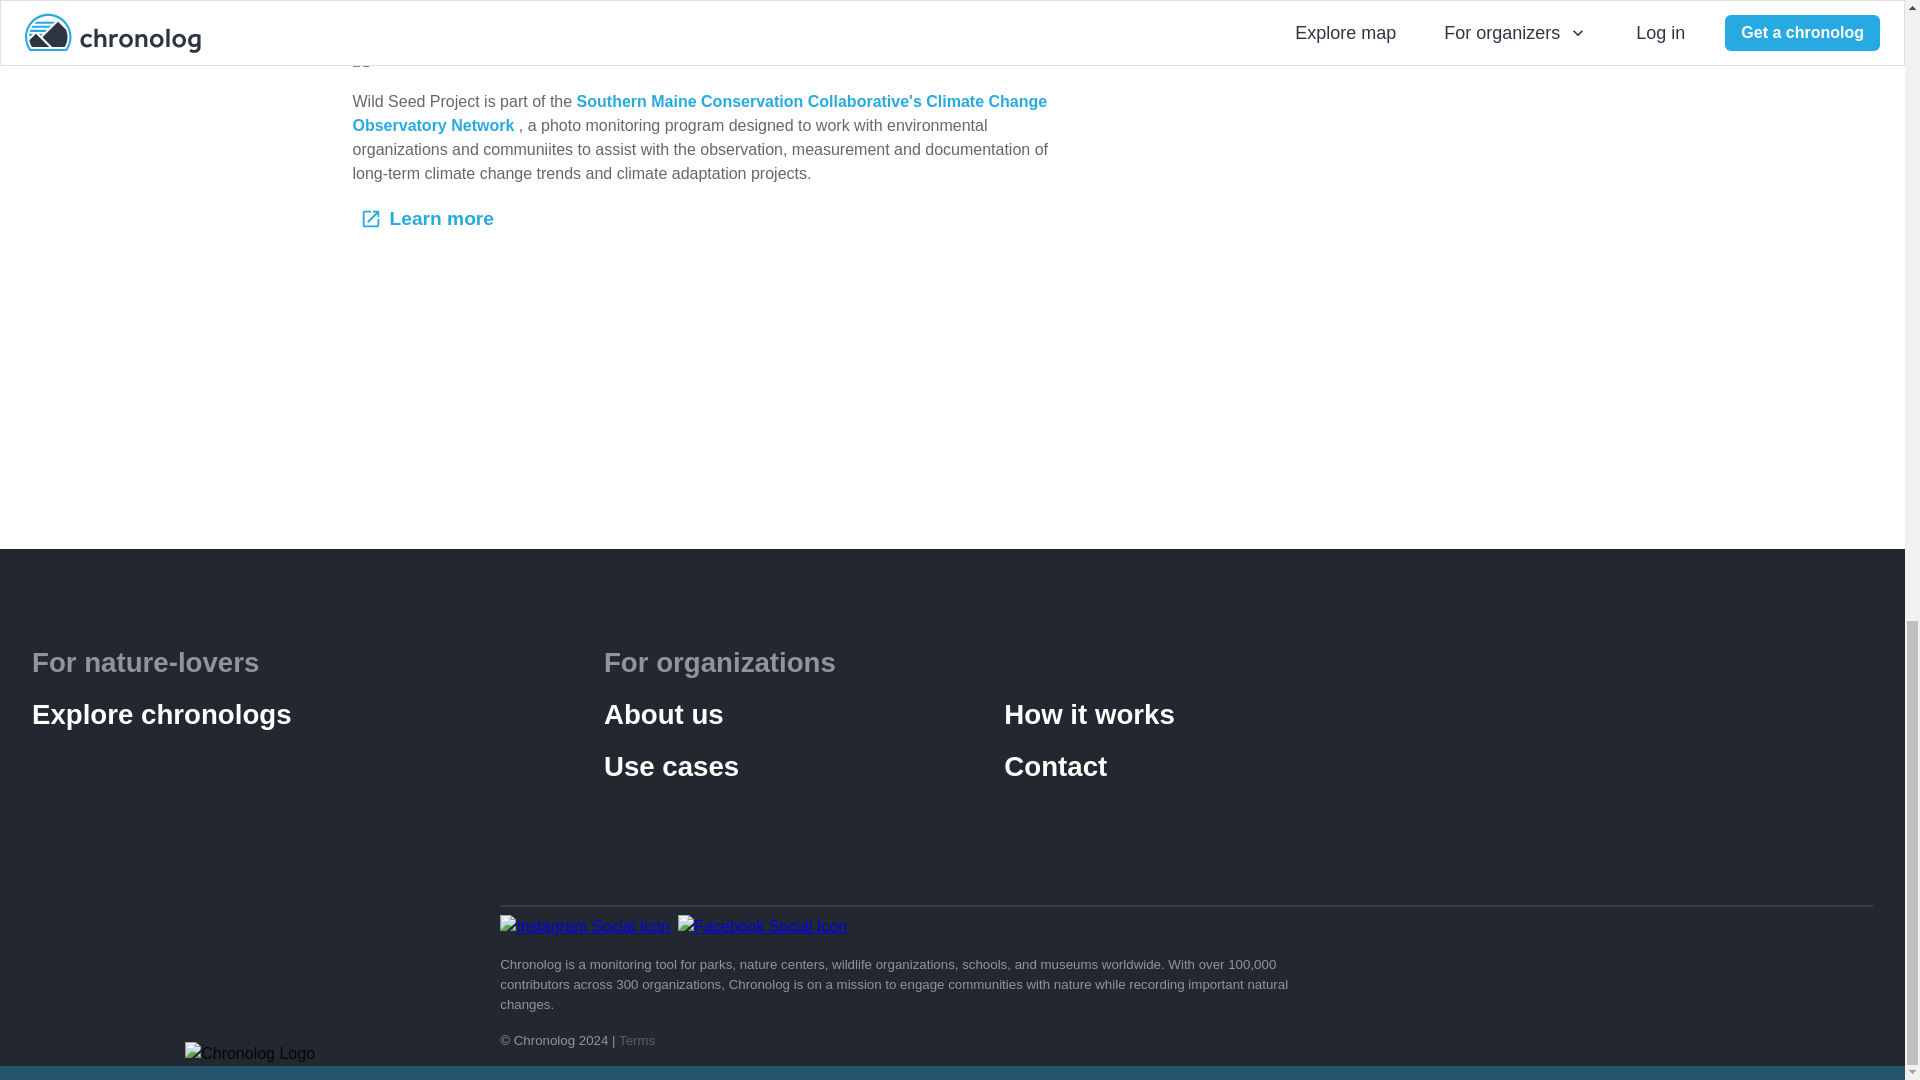 The image size is (1920, 1080). Describe the element at coordinates (508, 21) in the screenshot. I see `Learn more about Wild Seed Project here` at that location.